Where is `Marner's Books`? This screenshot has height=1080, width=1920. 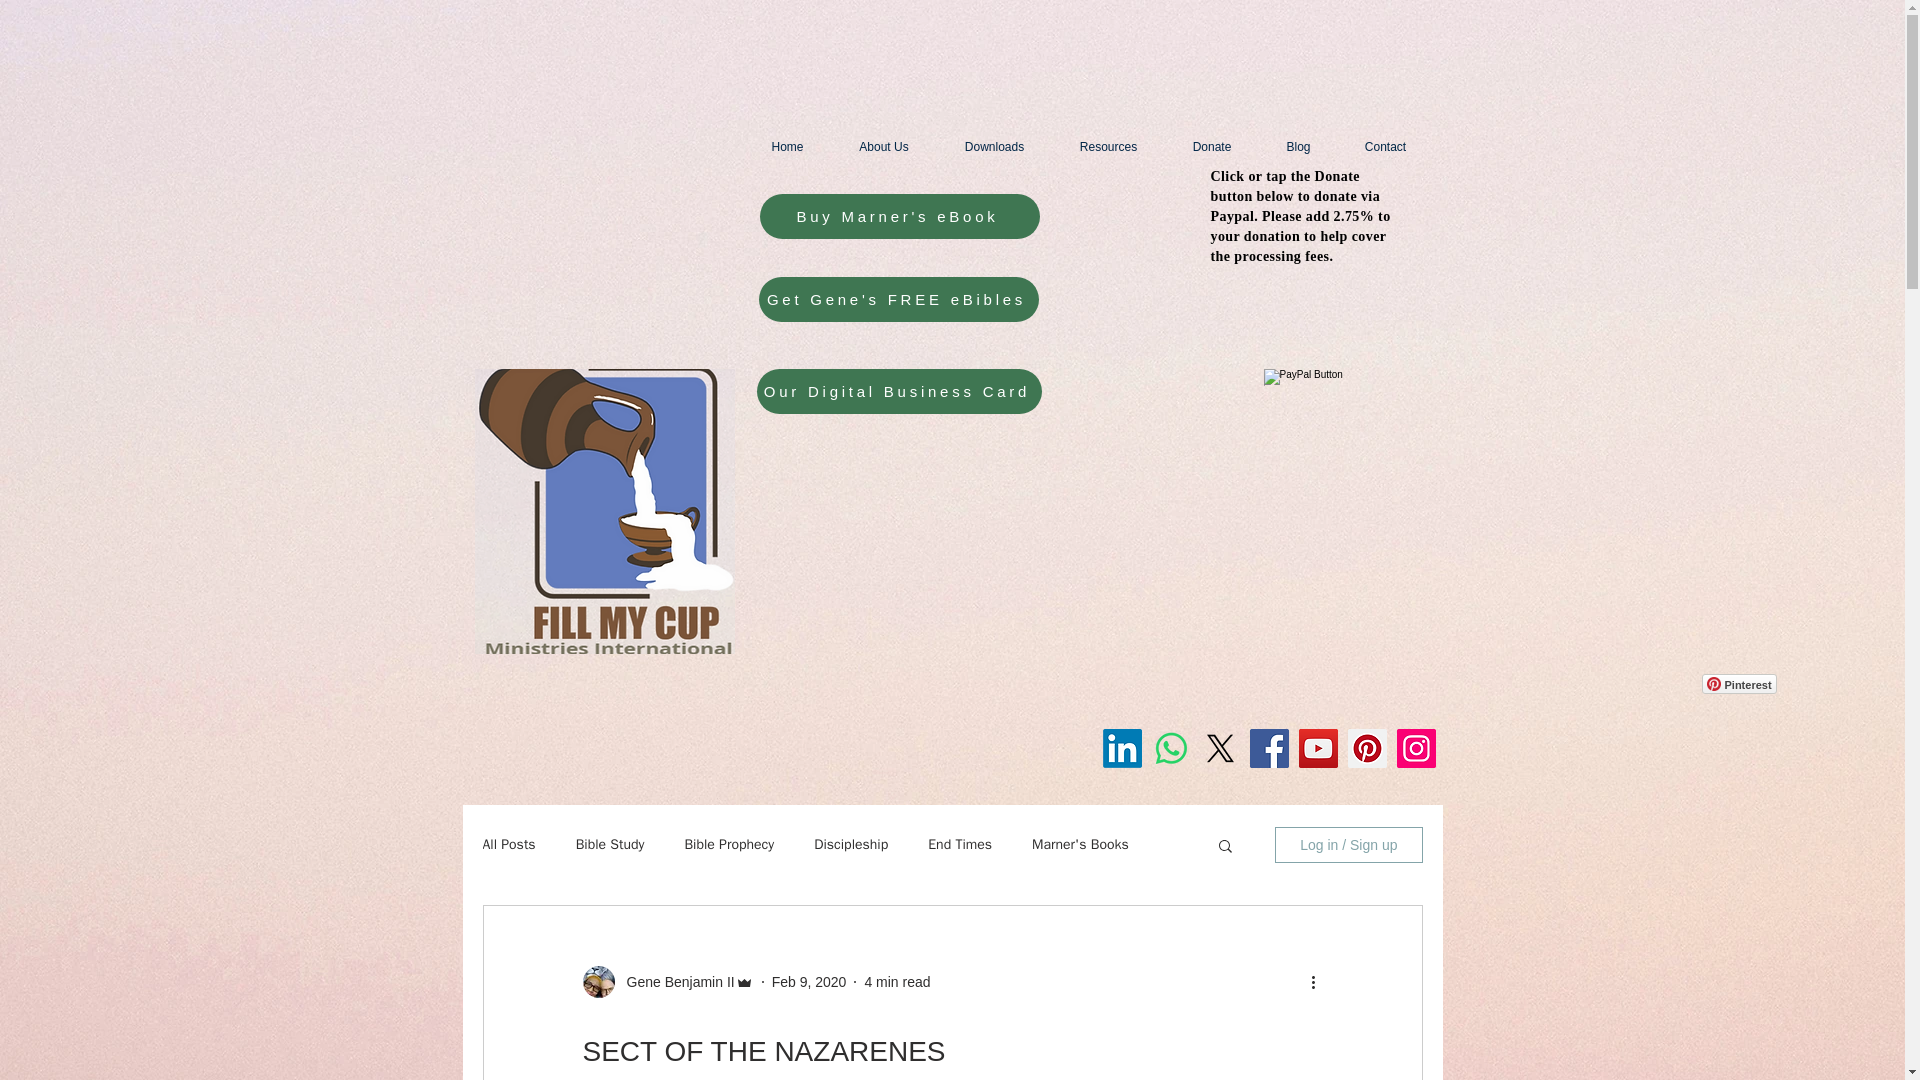
Marner's Books is located at coordinates (1080, 844).